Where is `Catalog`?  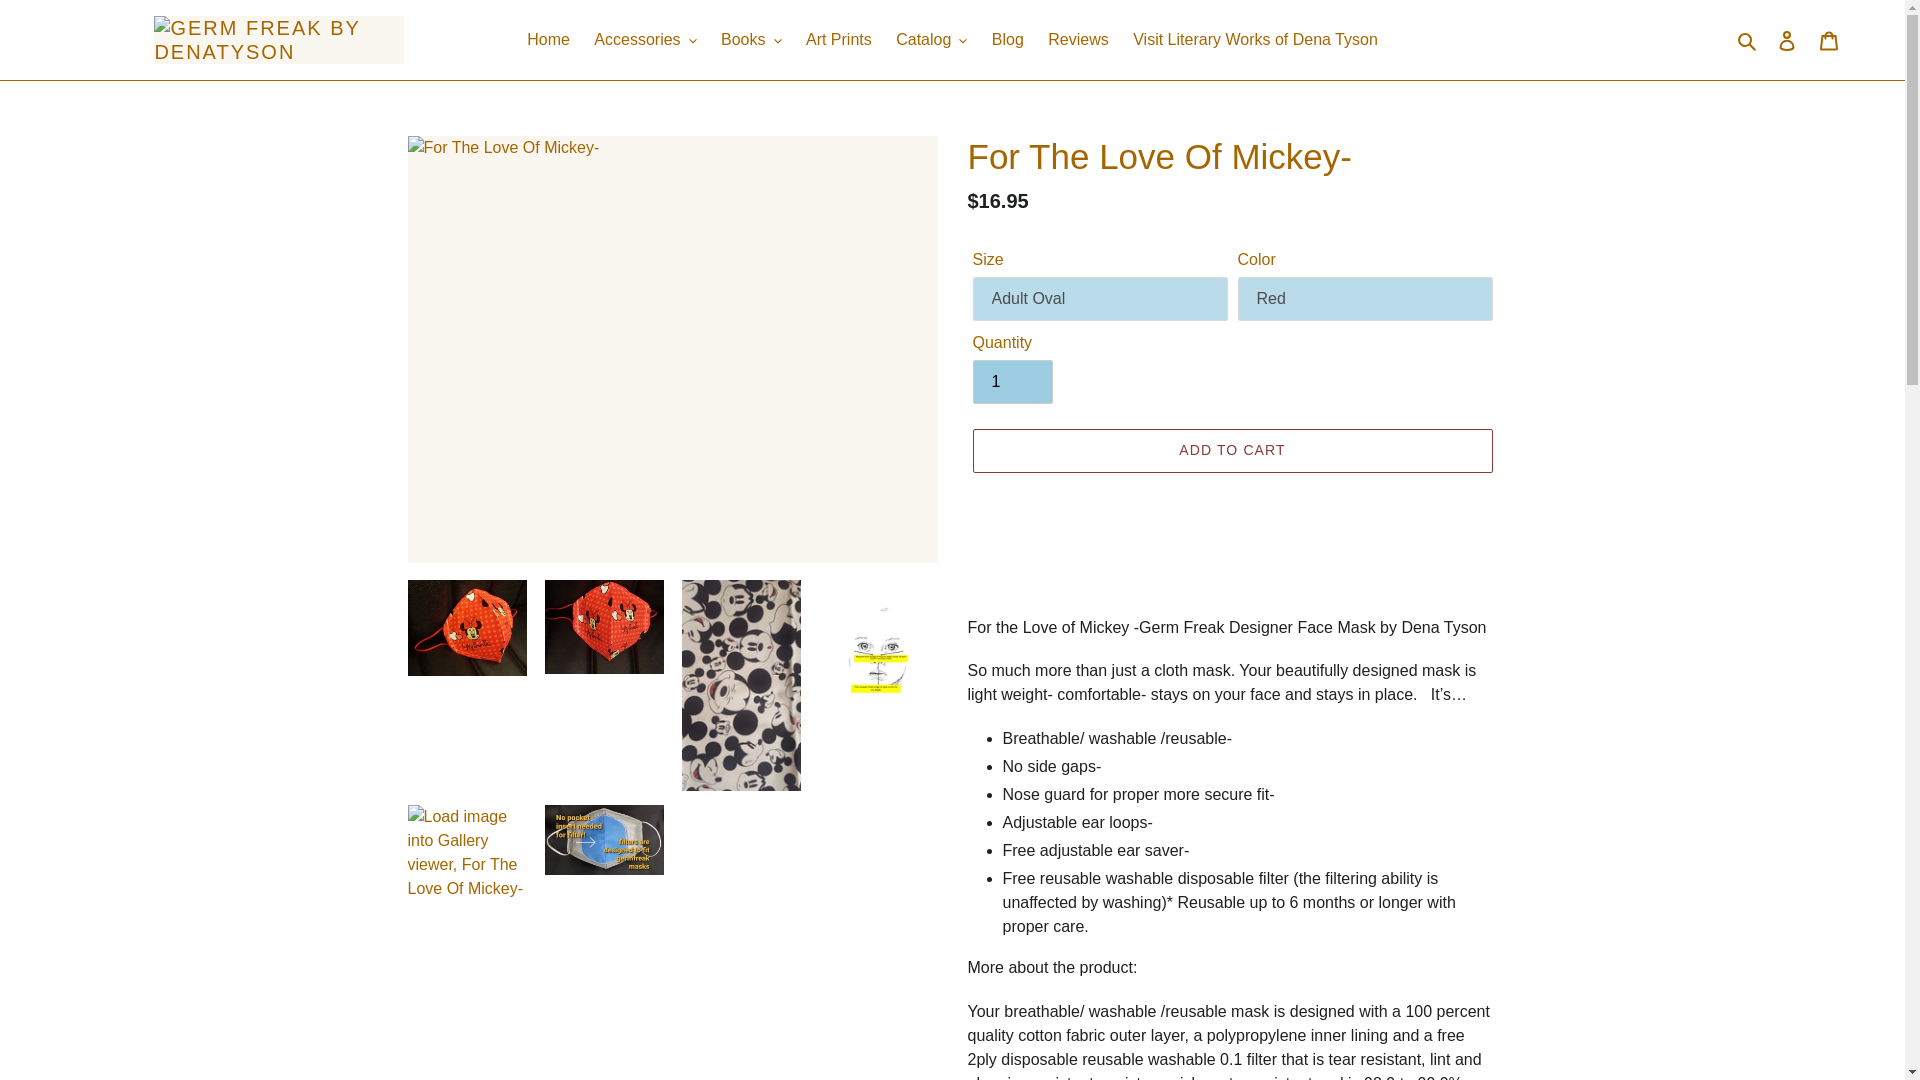
Catalog is located at coordinates (931, 40).